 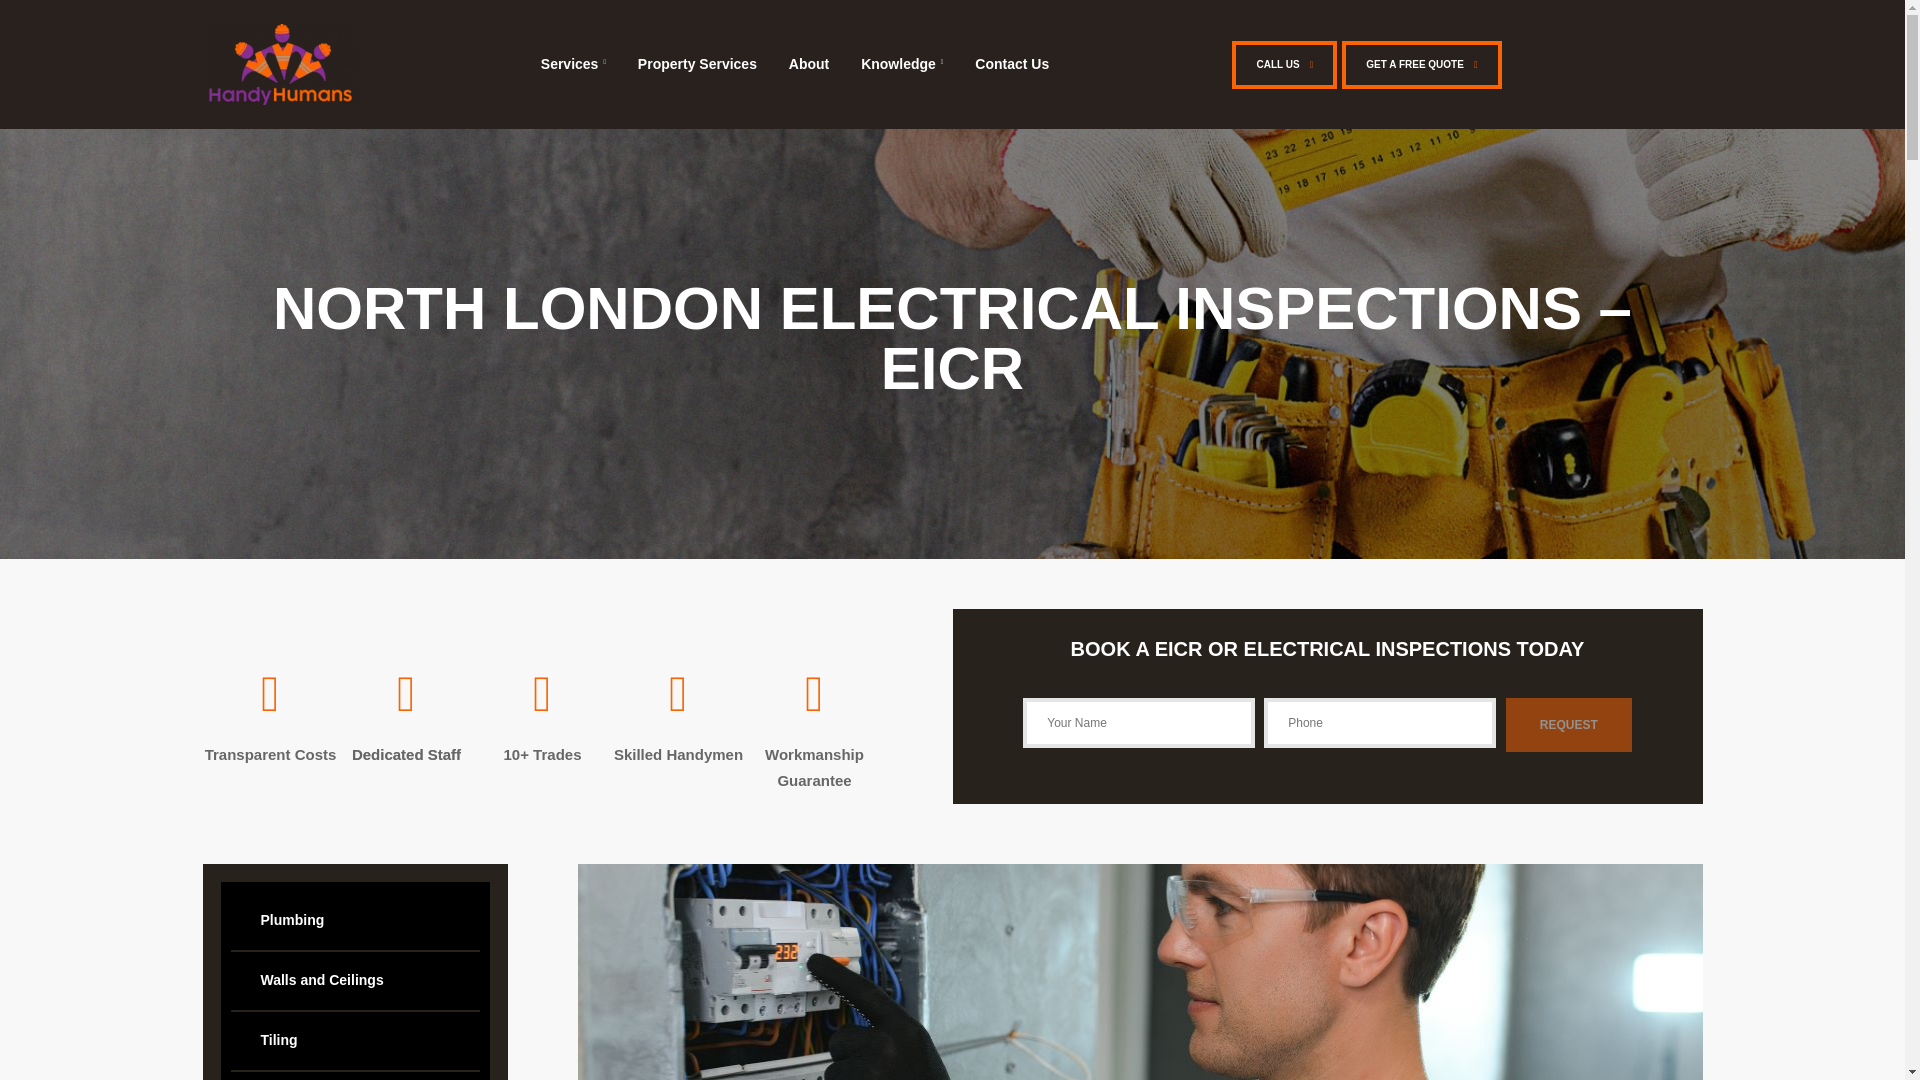 I want to click on Tiling, so click(x=354, y=1040).